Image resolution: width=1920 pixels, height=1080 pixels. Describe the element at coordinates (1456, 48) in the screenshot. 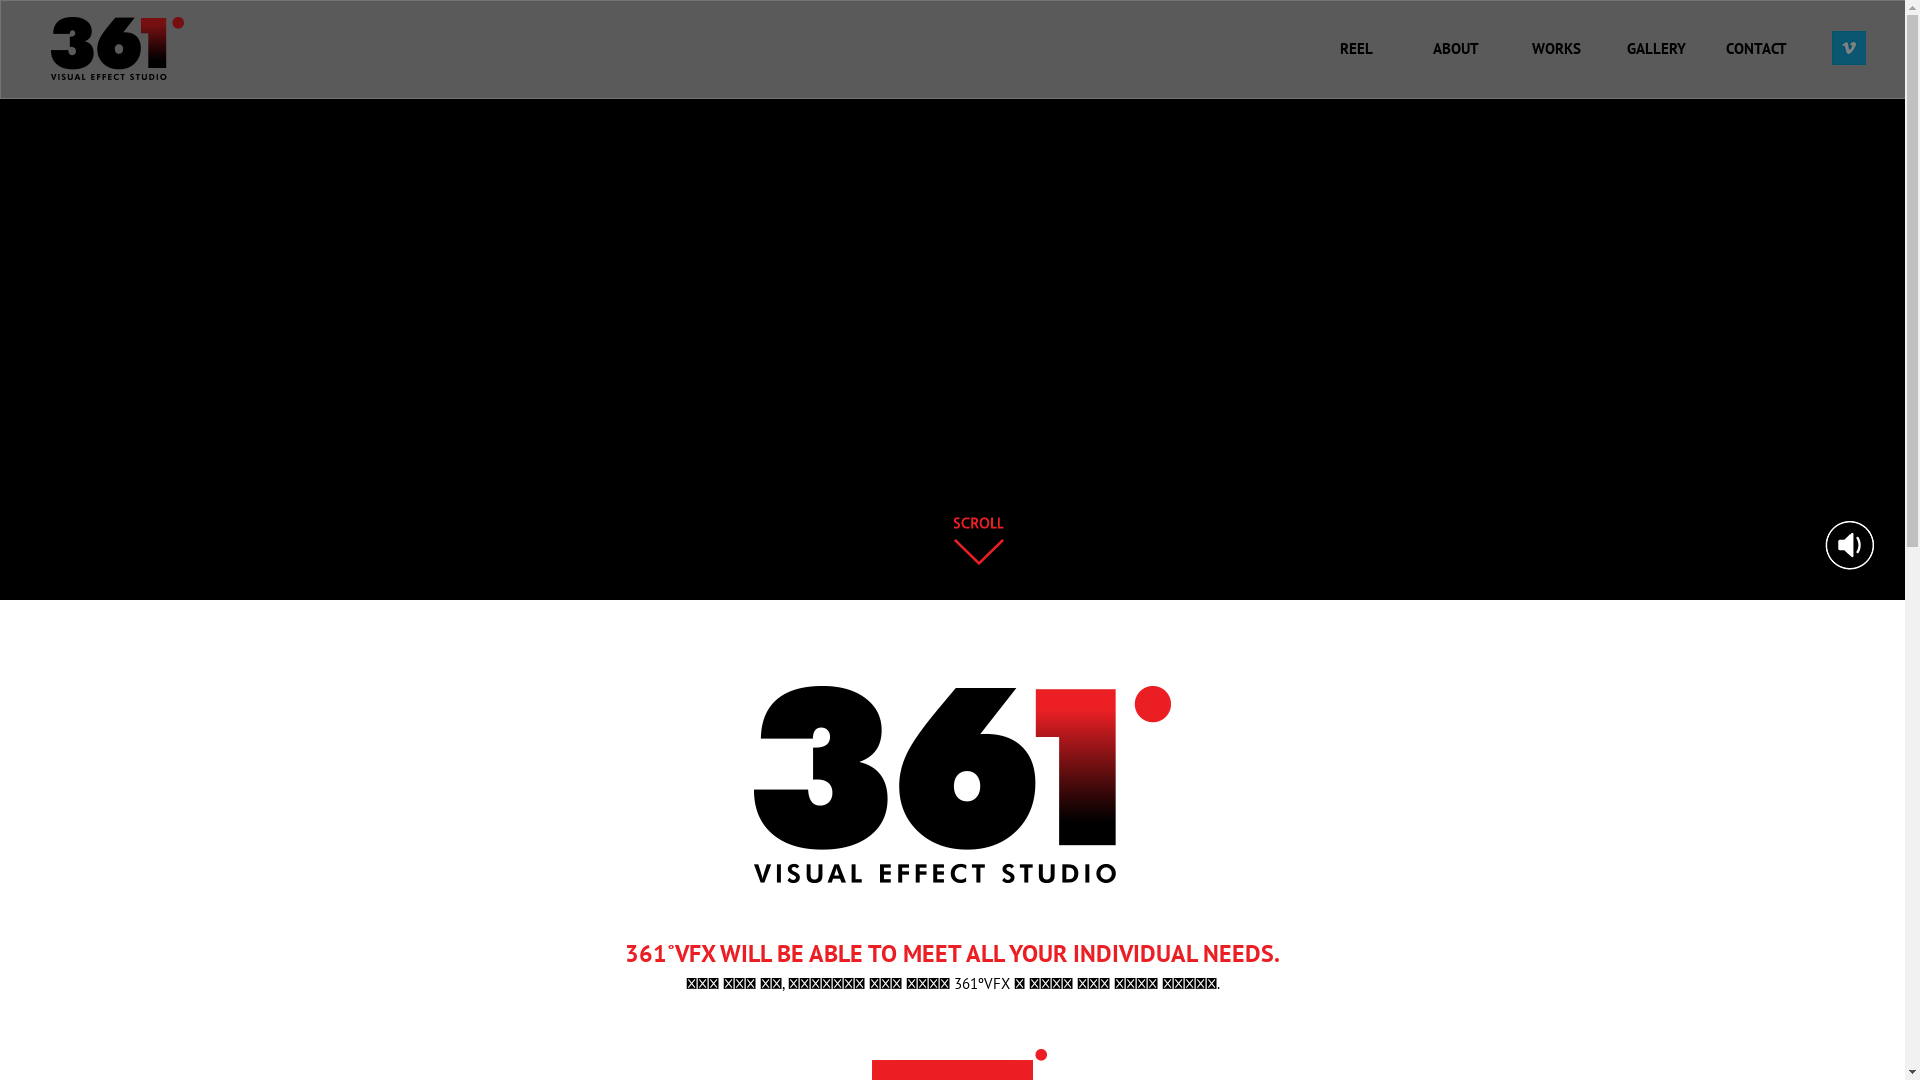

I see `ABOUT` at that location.